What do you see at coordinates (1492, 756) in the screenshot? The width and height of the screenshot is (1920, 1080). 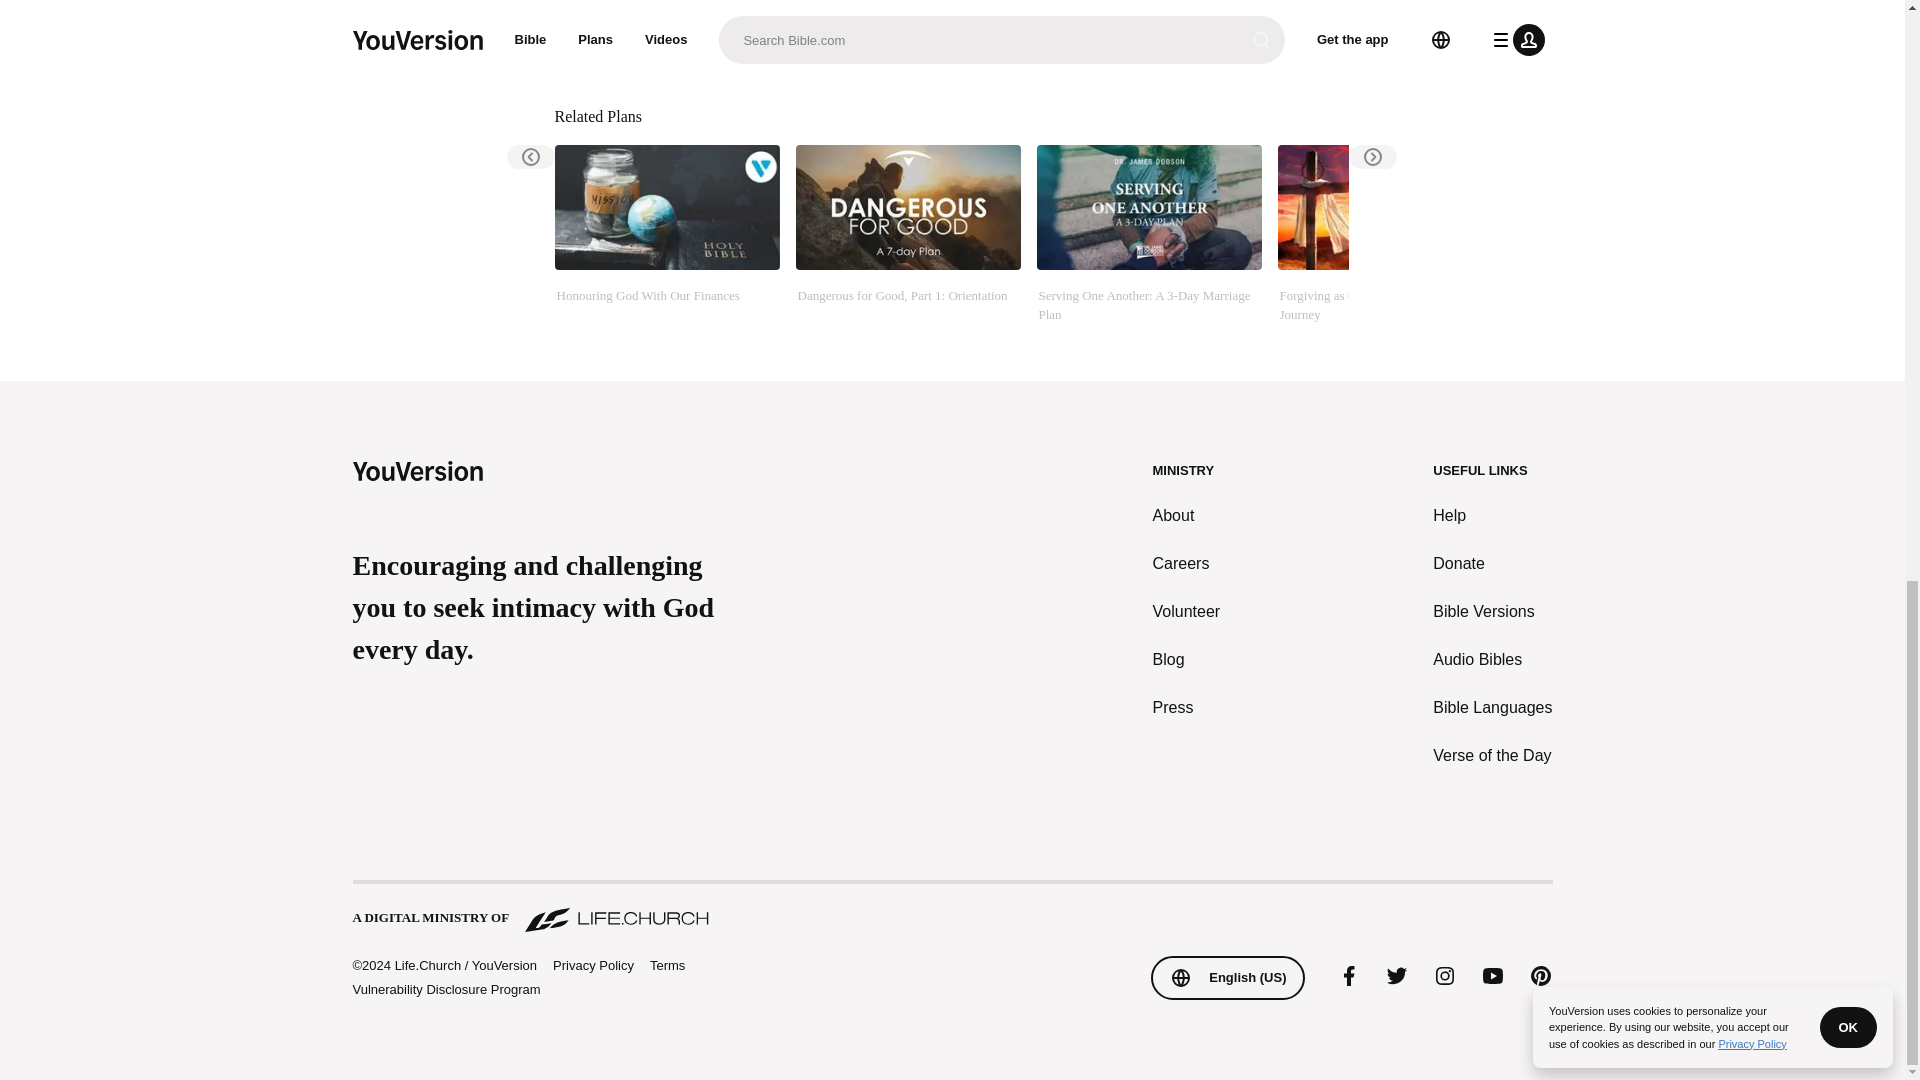 I see `Verse of the Day` at bounding box center [1492, 756].